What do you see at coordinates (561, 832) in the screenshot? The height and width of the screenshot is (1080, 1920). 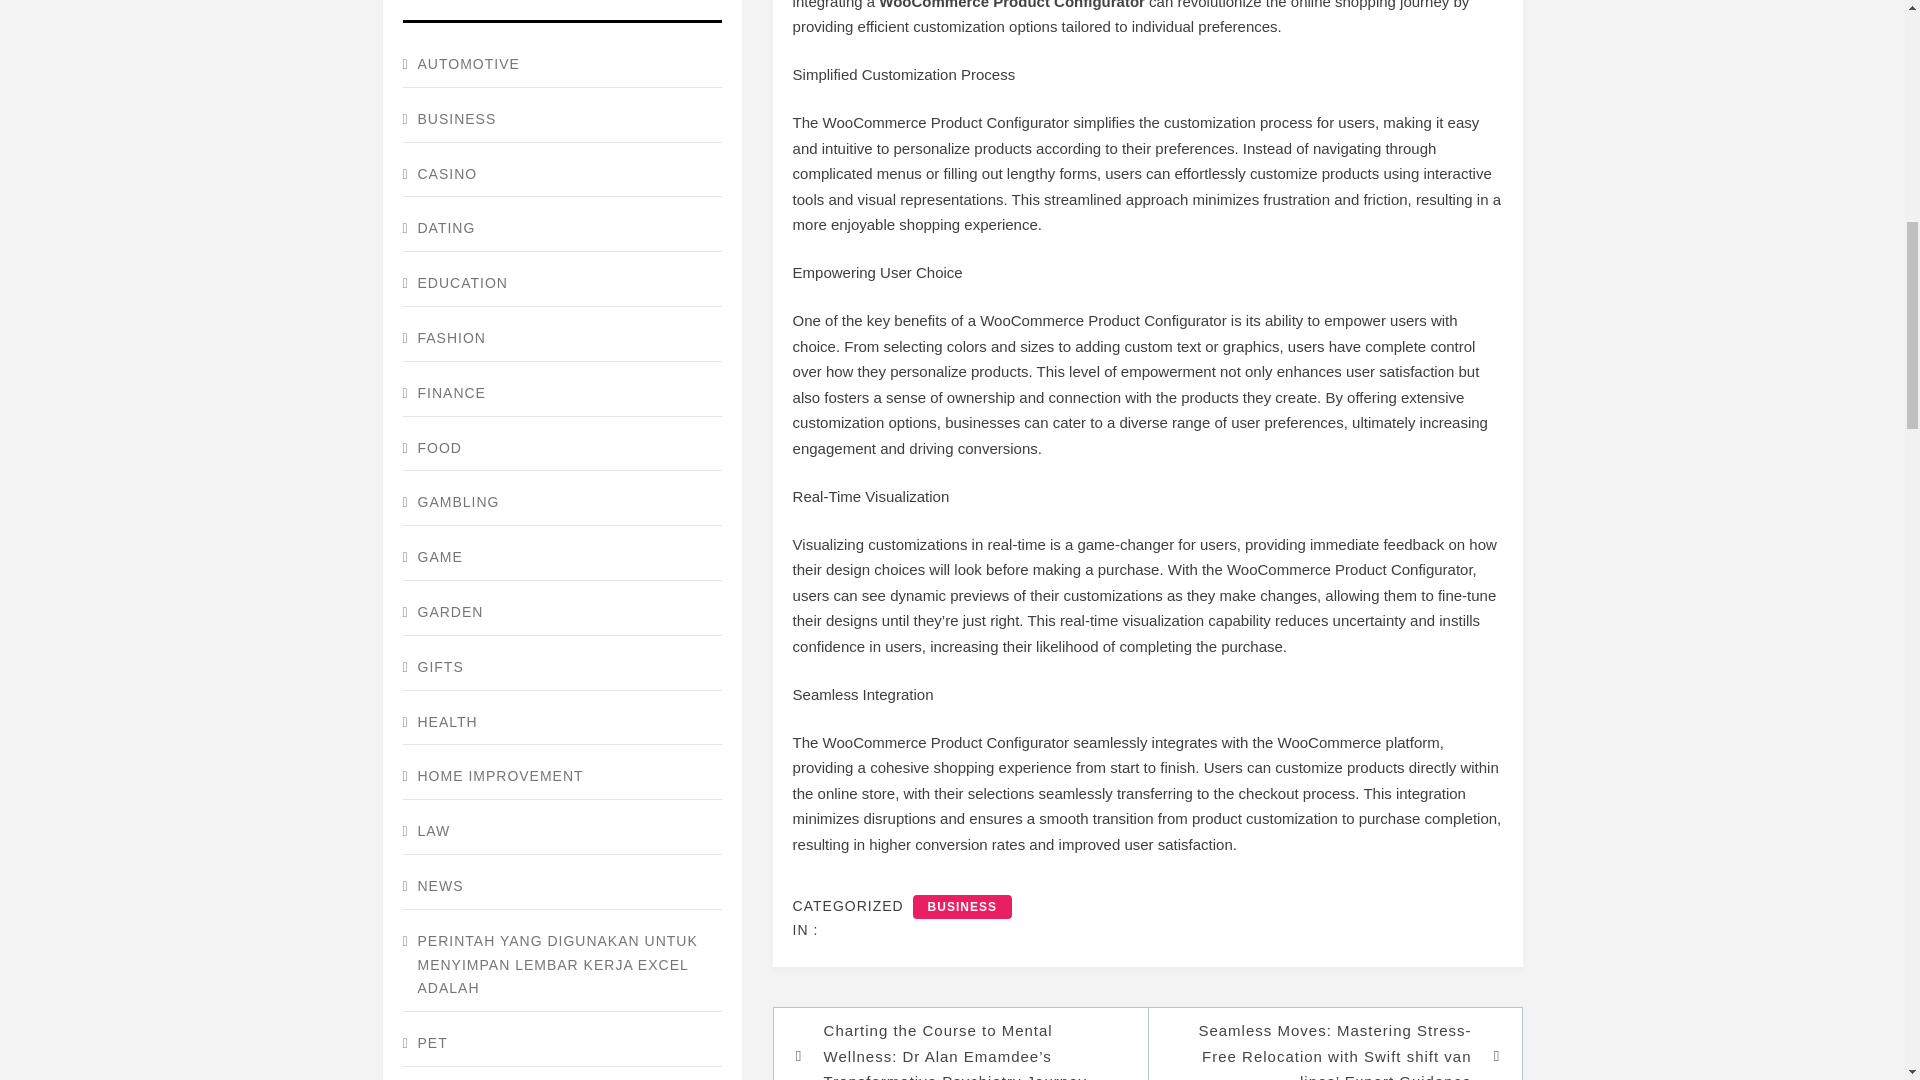 I see `LAW` at bounding box center [561, 832].